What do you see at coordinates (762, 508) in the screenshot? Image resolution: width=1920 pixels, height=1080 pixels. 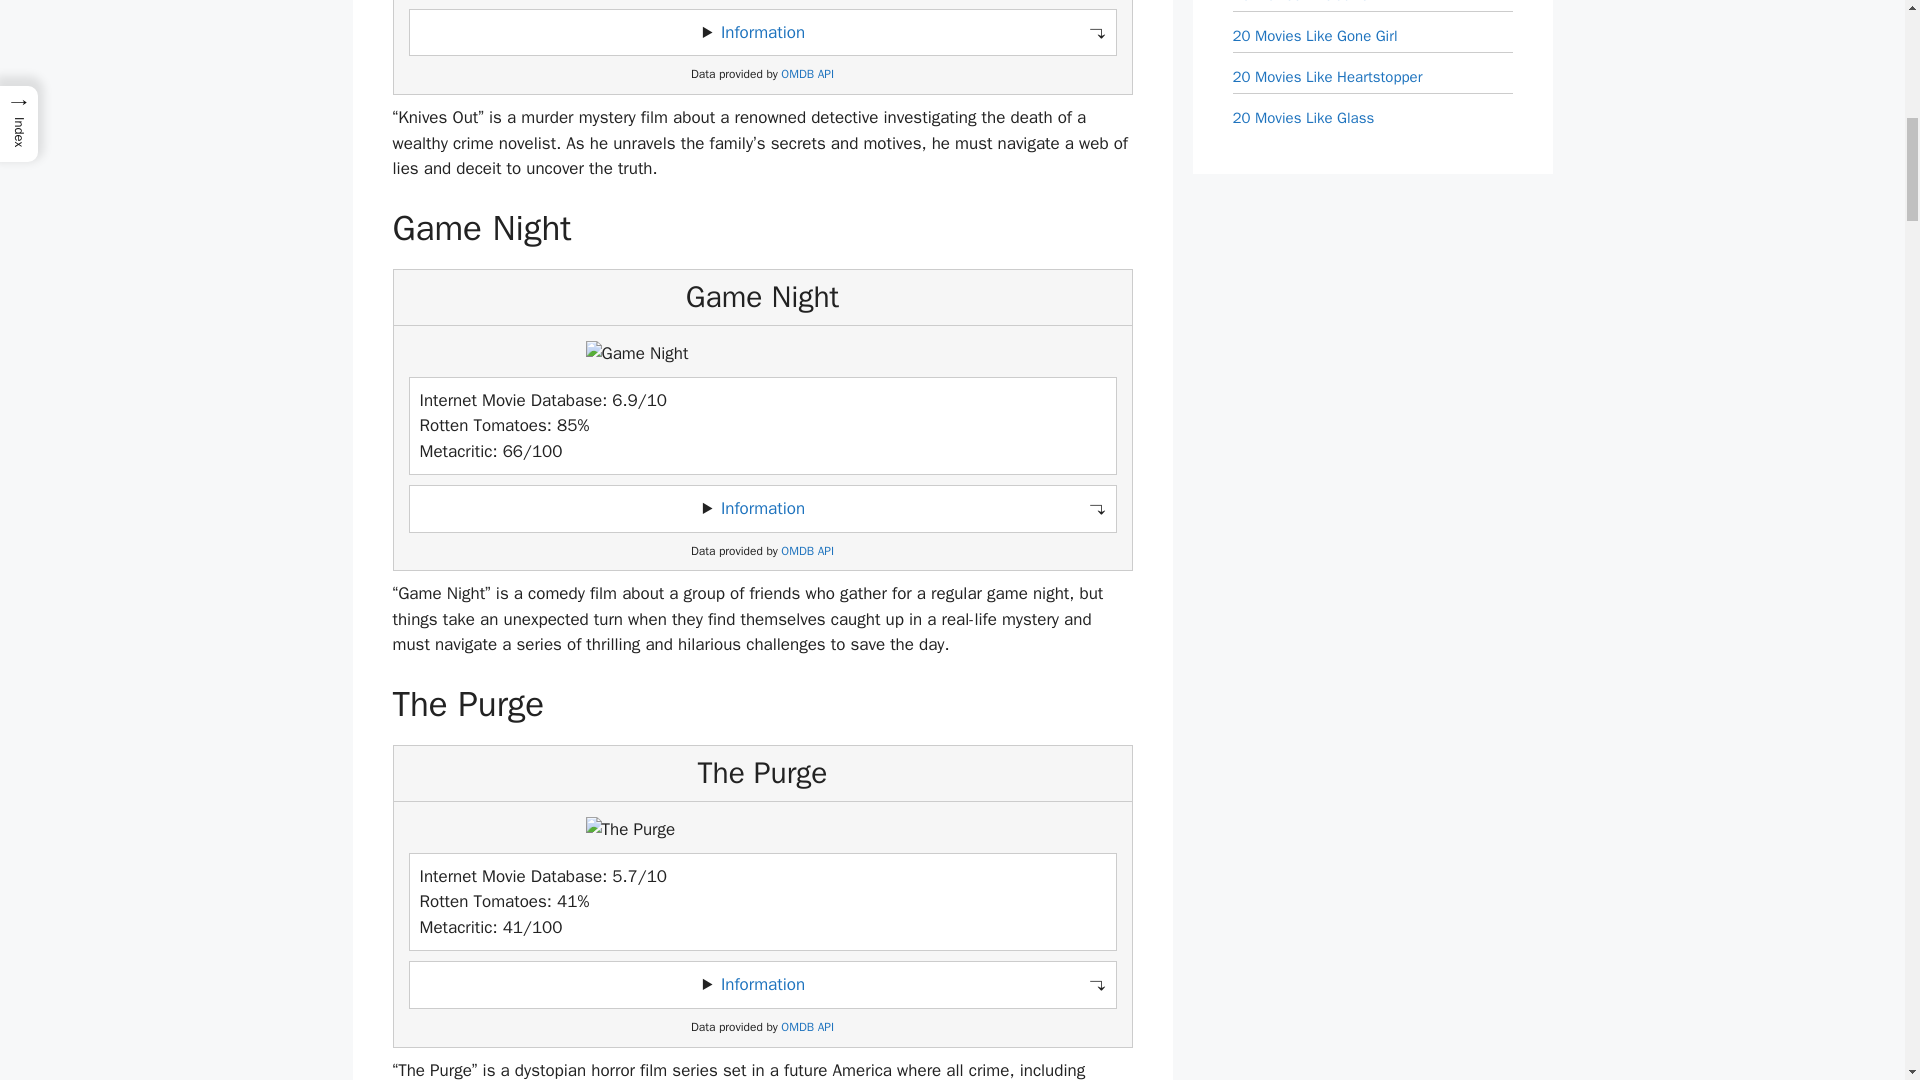 I see `Information` at bounding box center [762, 508].